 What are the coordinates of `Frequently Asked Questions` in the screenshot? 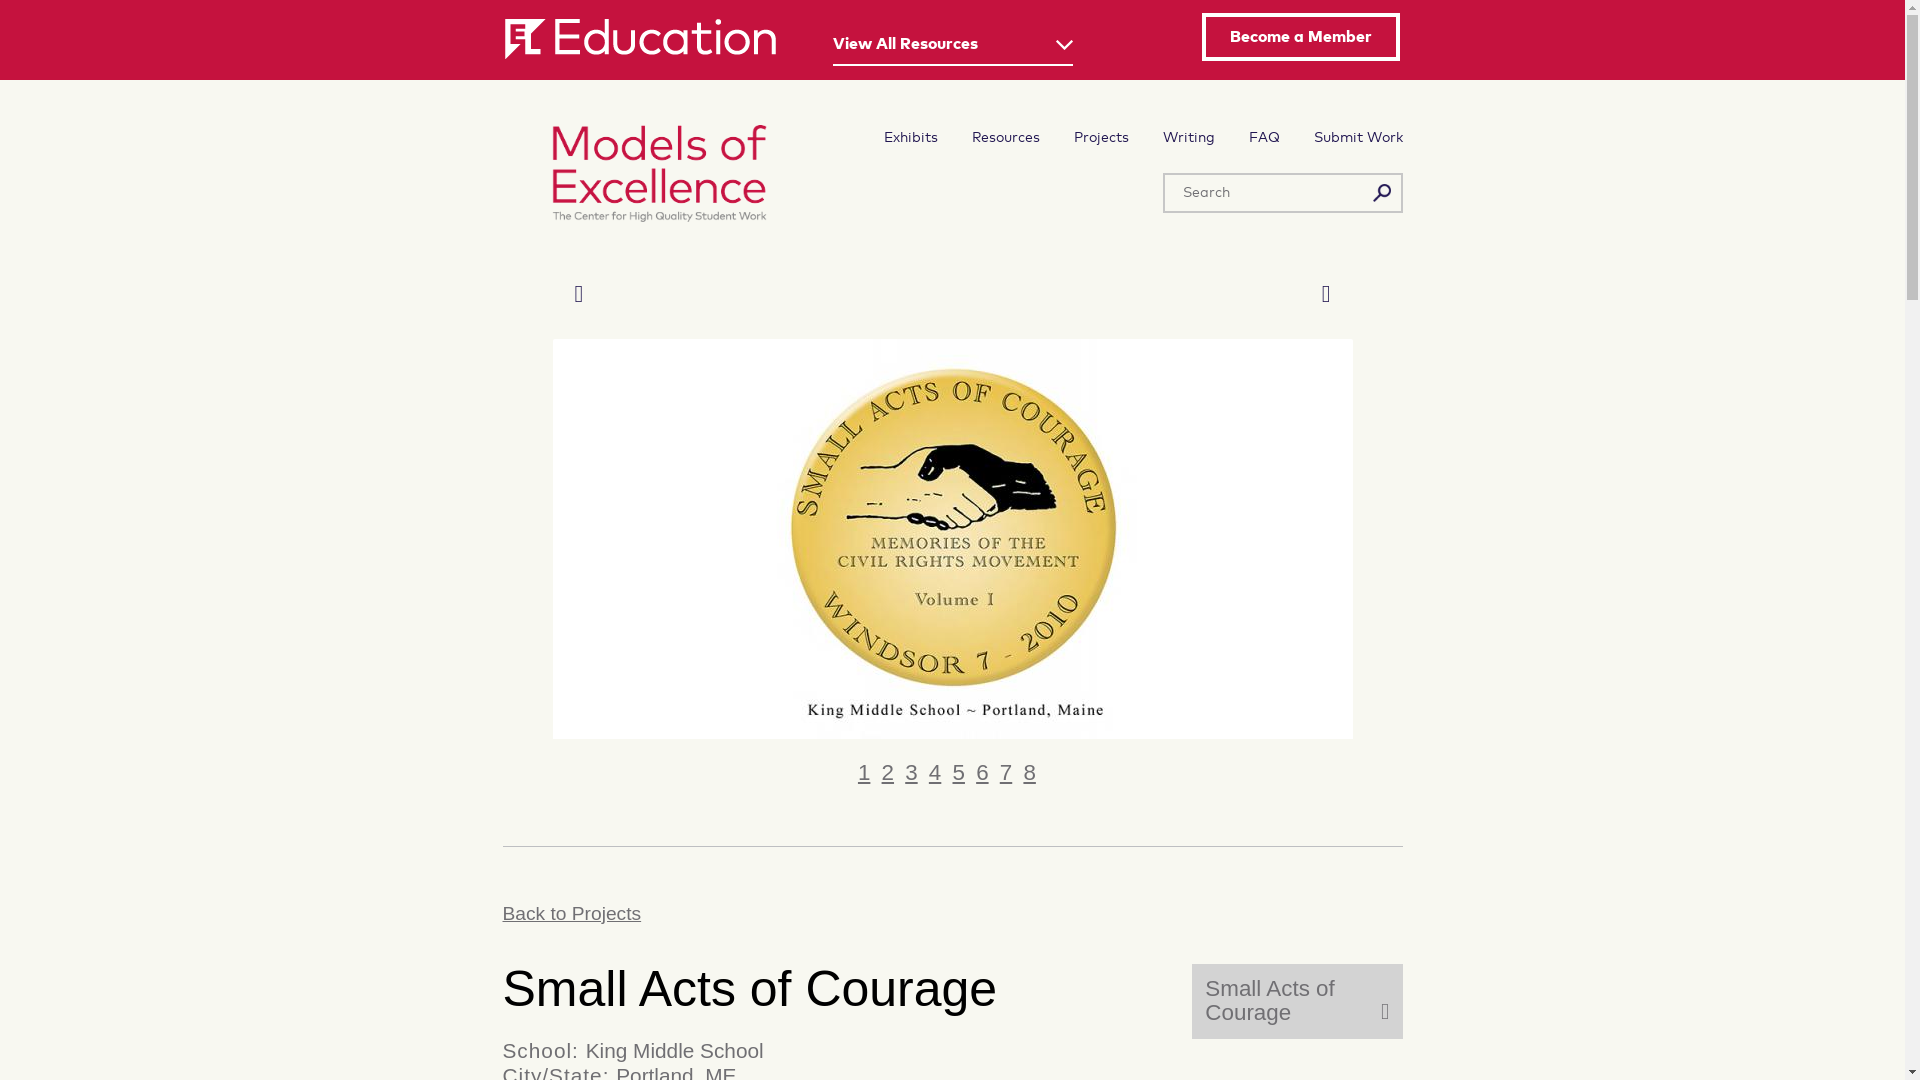 It's located at (1263, 137).